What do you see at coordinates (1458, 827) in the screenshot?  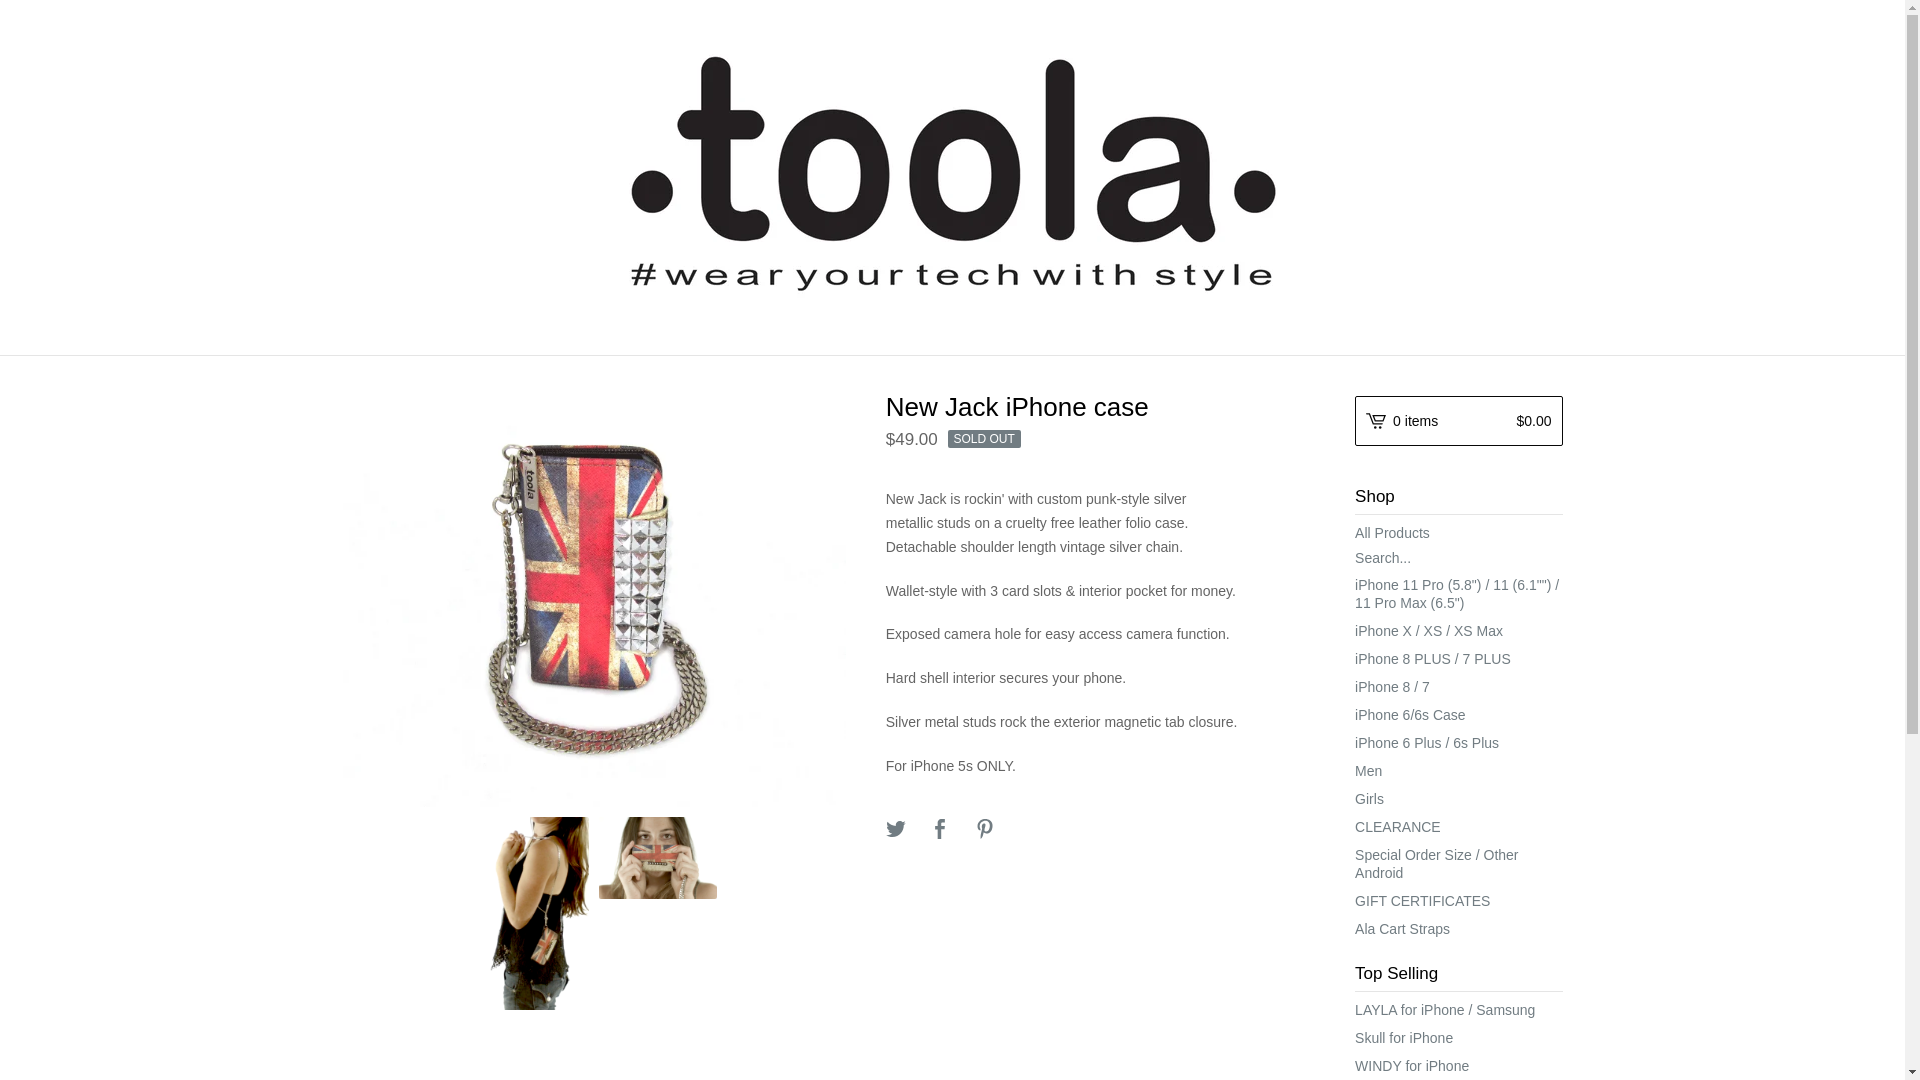 I see `CLEARANCE` at bounding box center [1458, 827].